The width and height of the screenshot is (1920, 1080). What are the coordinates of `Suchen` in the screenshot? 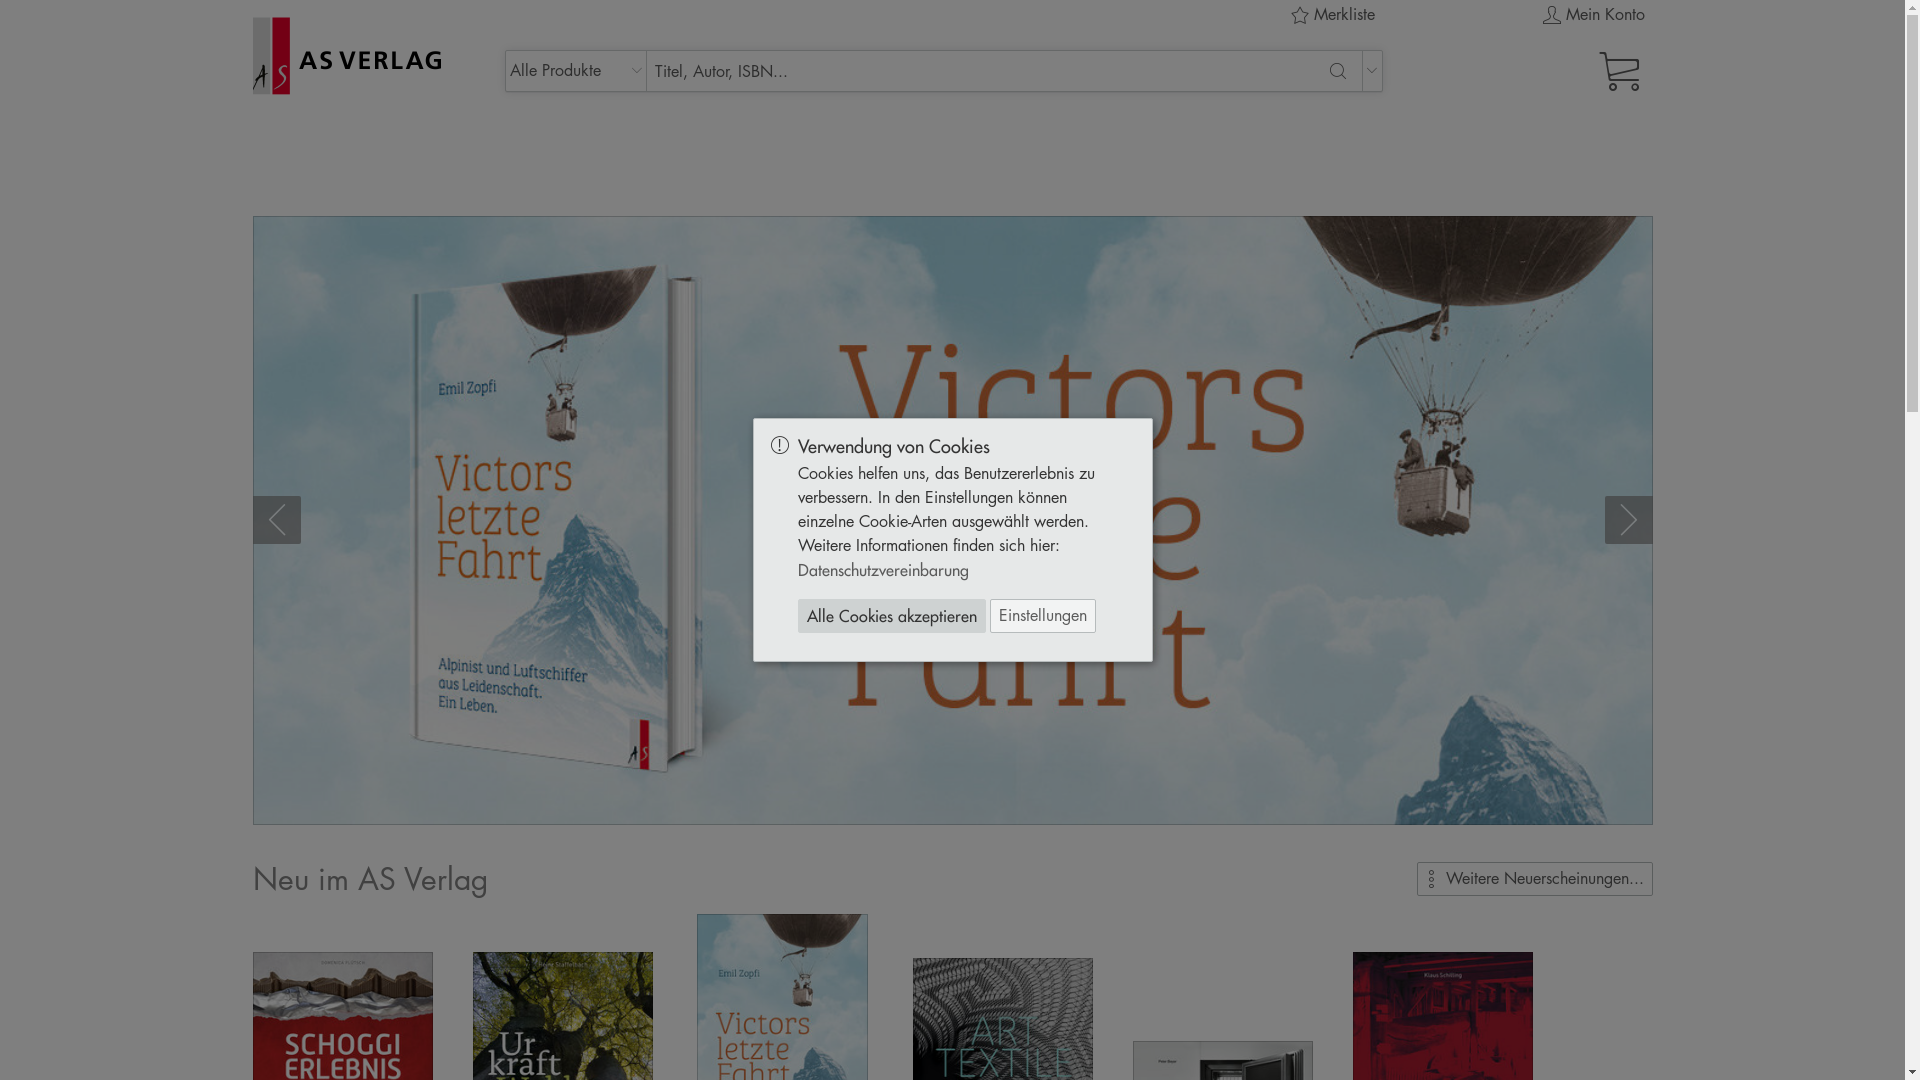 It's located at (1338, 71).